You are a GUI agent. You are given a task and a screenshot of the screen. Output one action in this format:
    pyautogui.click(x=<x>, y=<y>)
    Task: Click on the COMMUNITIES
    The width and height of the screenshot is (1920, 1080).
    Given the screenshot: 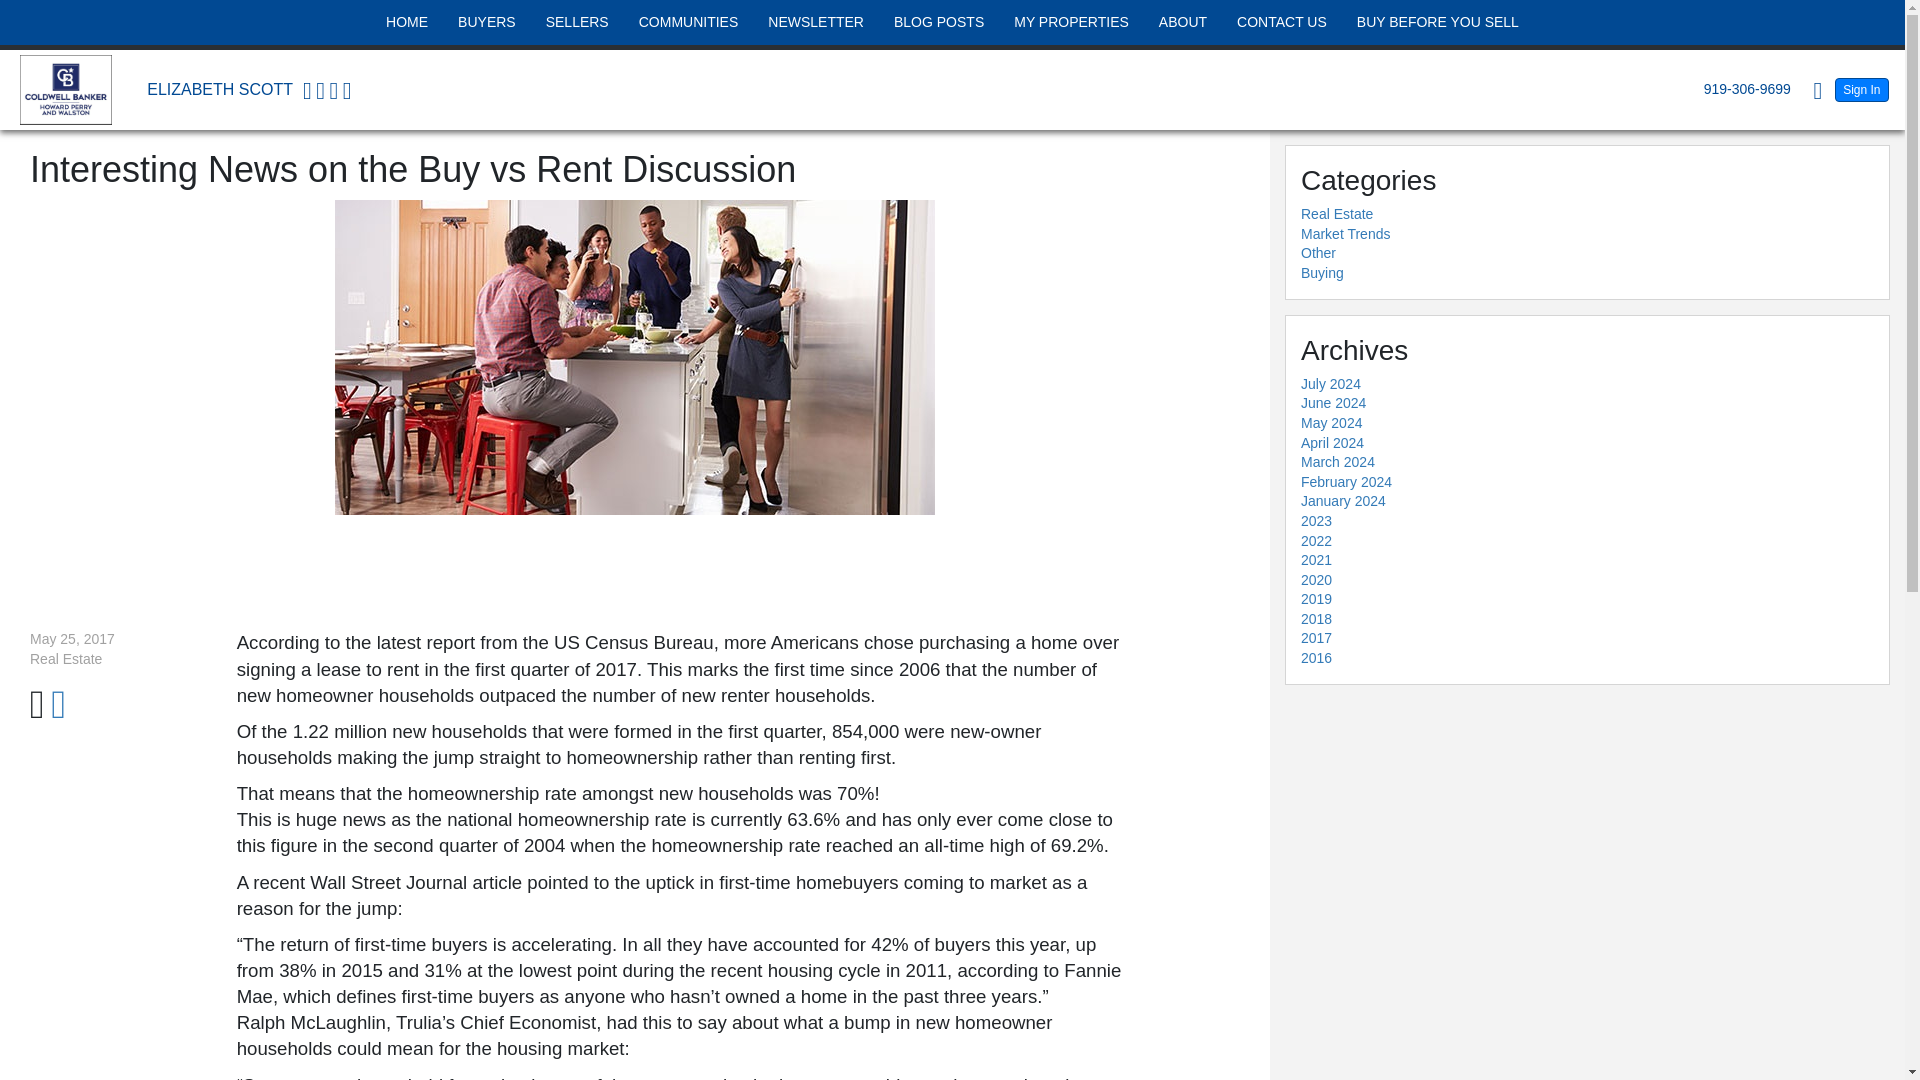 What is the action you would take?
    pyautogui.click(x=688, y=23)
    